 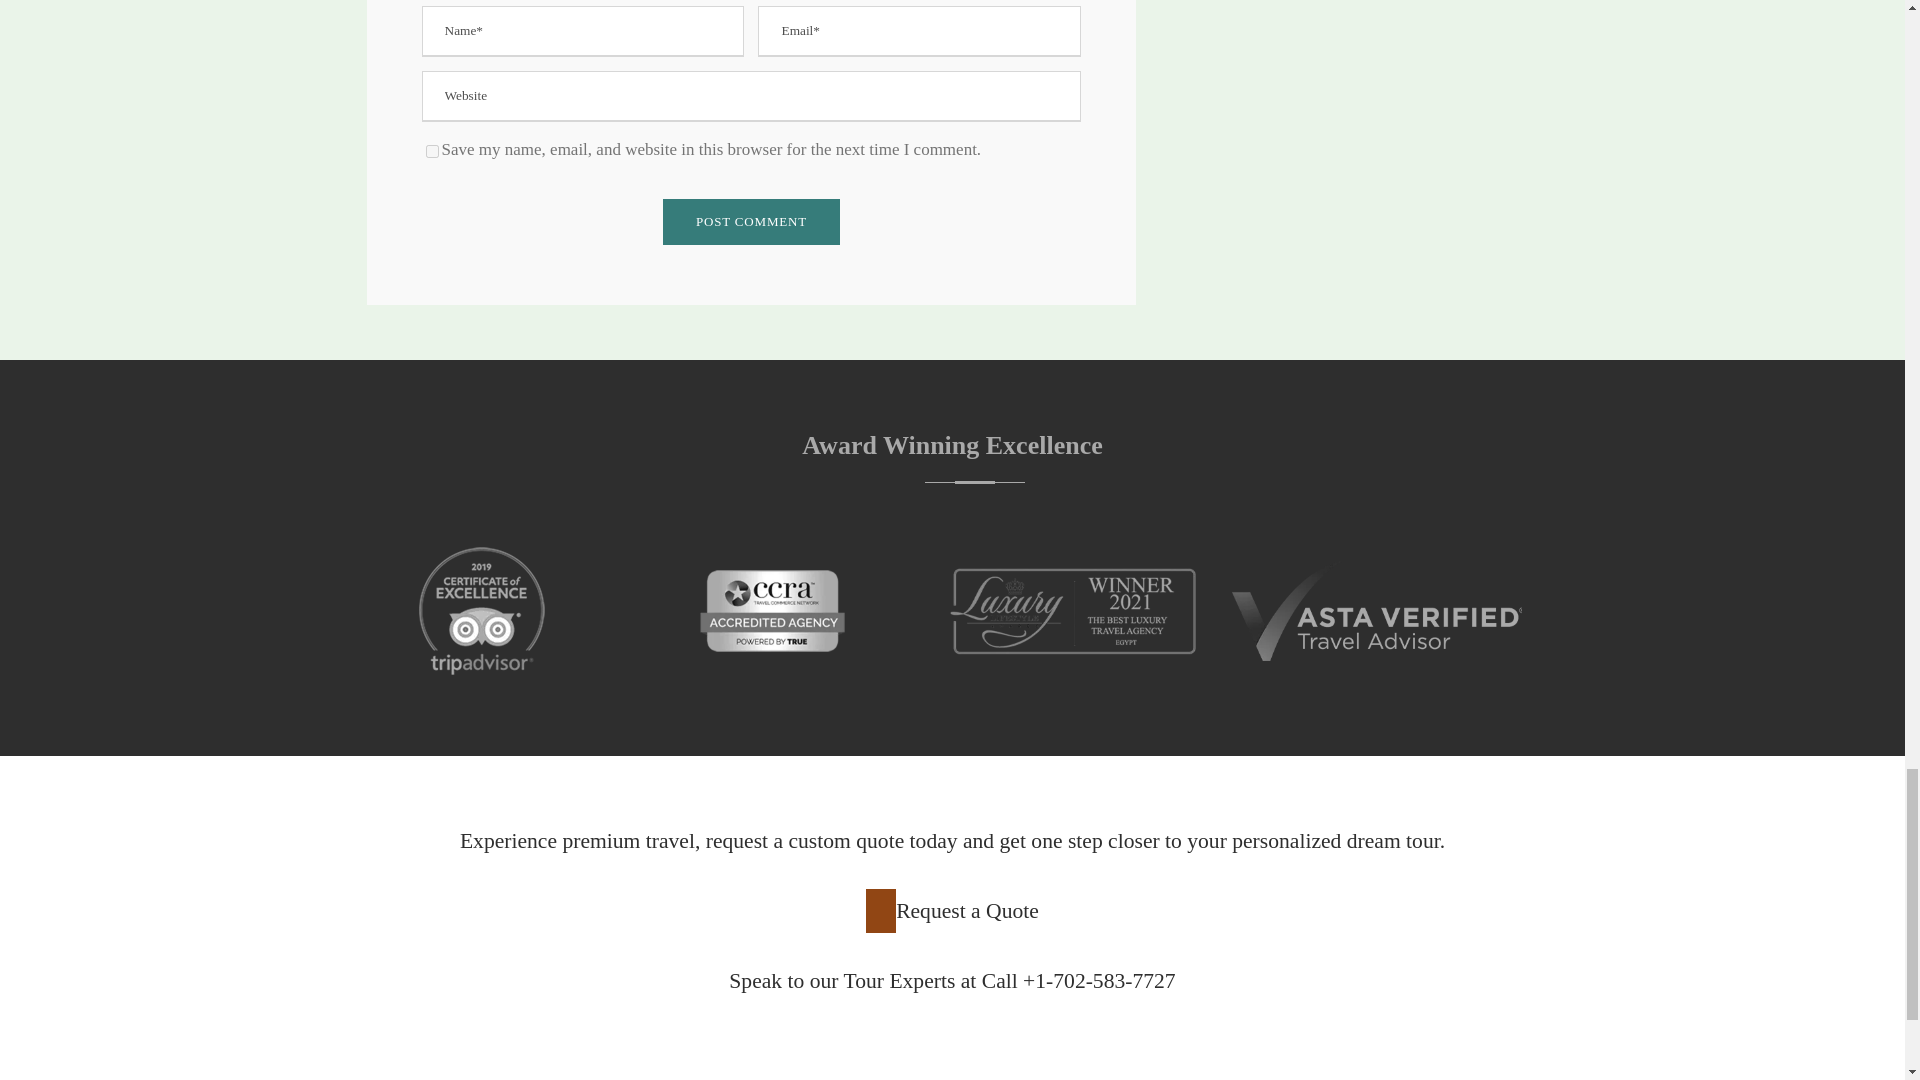 What do you see at coordinates (751, 222) in the screenshot?
I see `Post Comment` at bounding box center [751, 222].